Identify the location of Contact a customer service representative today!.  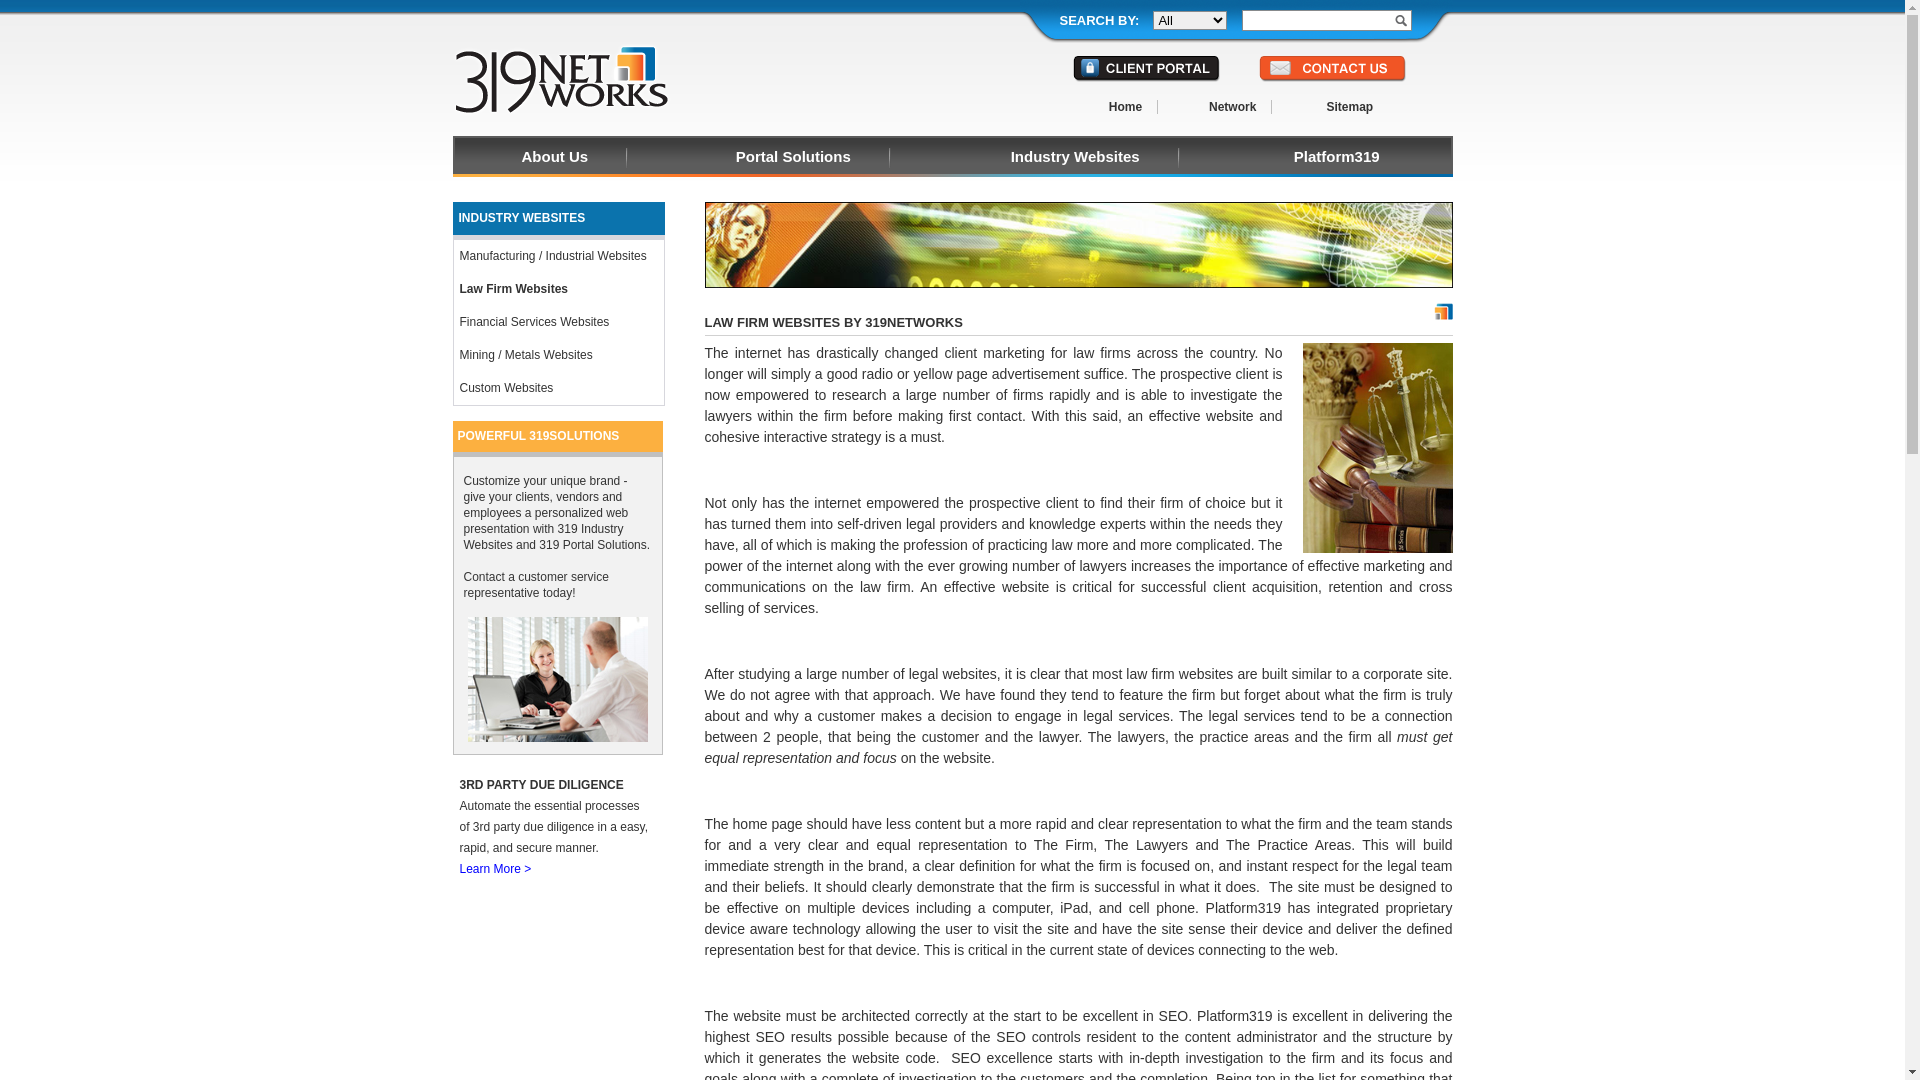
(536, 585).